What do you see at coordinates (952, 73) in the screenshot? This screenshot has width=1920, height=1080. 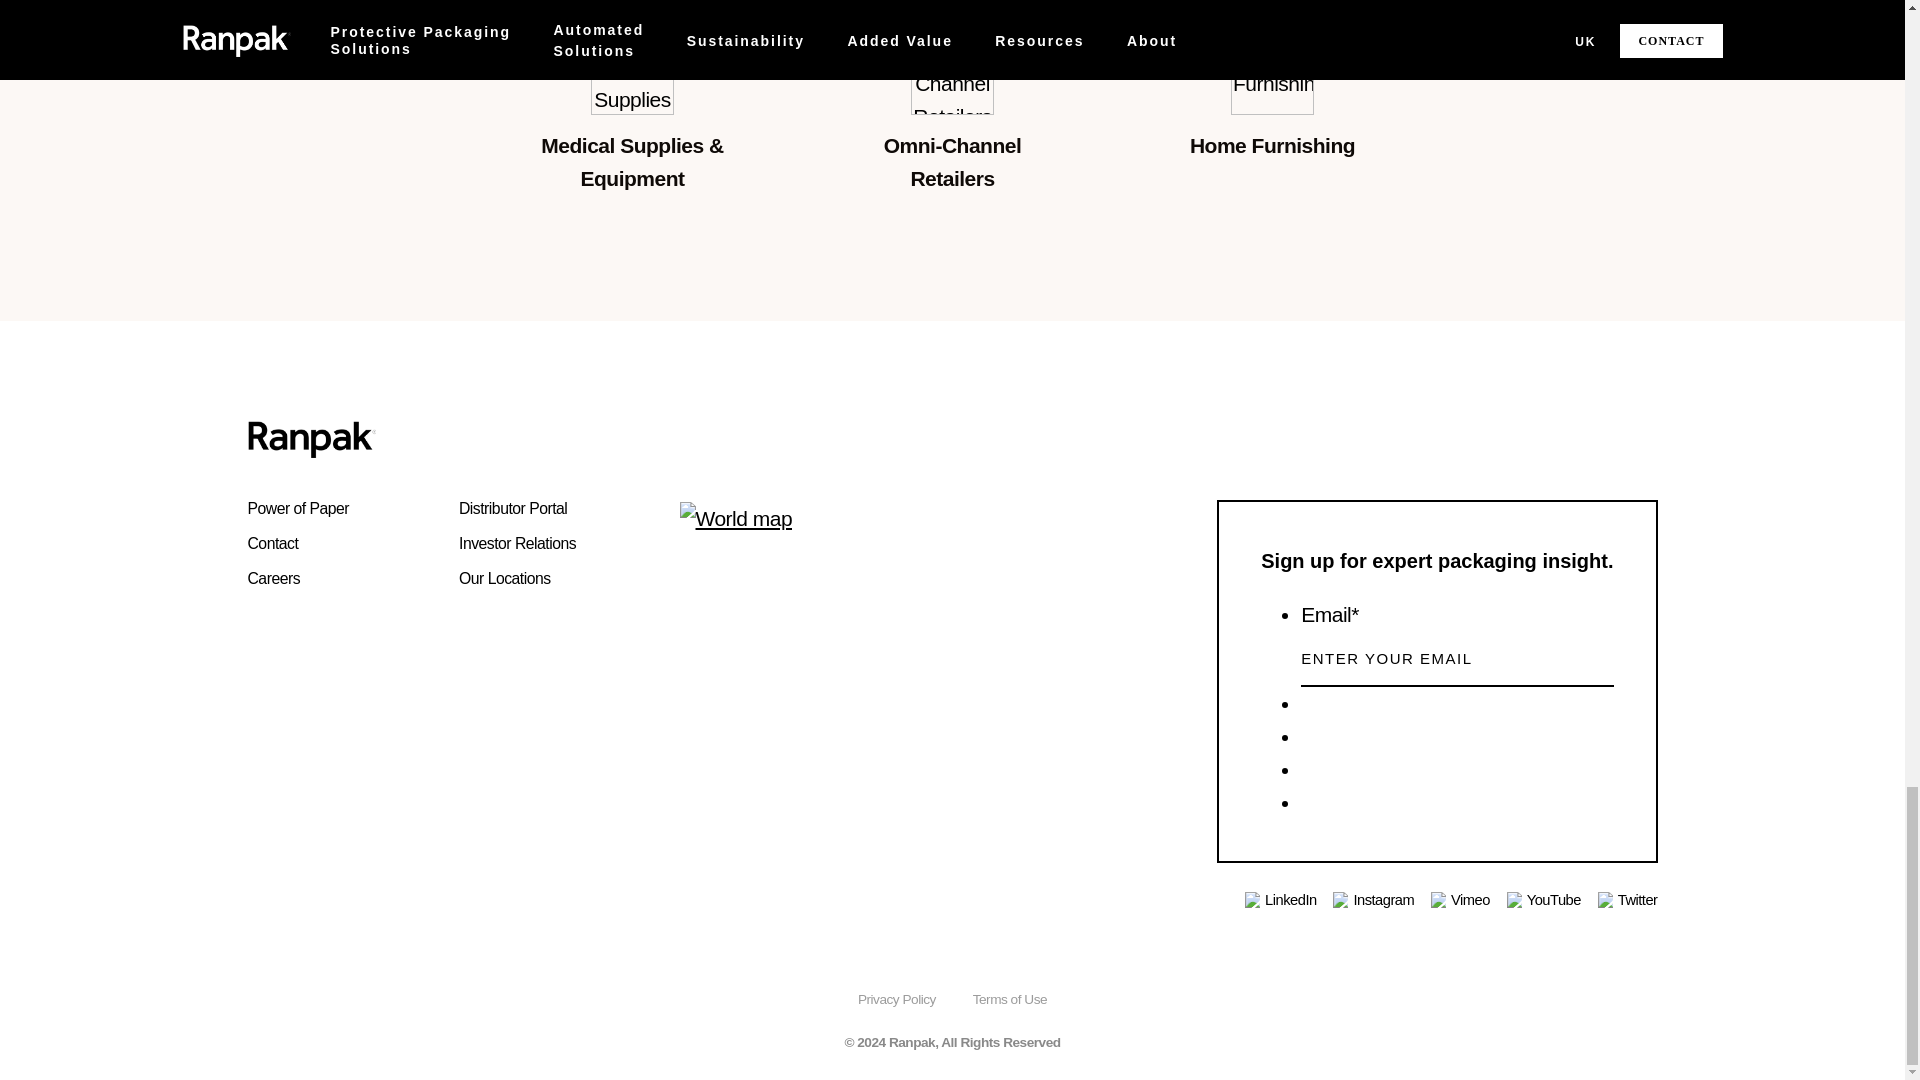 I see `Omni-Channel Retailers` at bounding box center [952, 73].